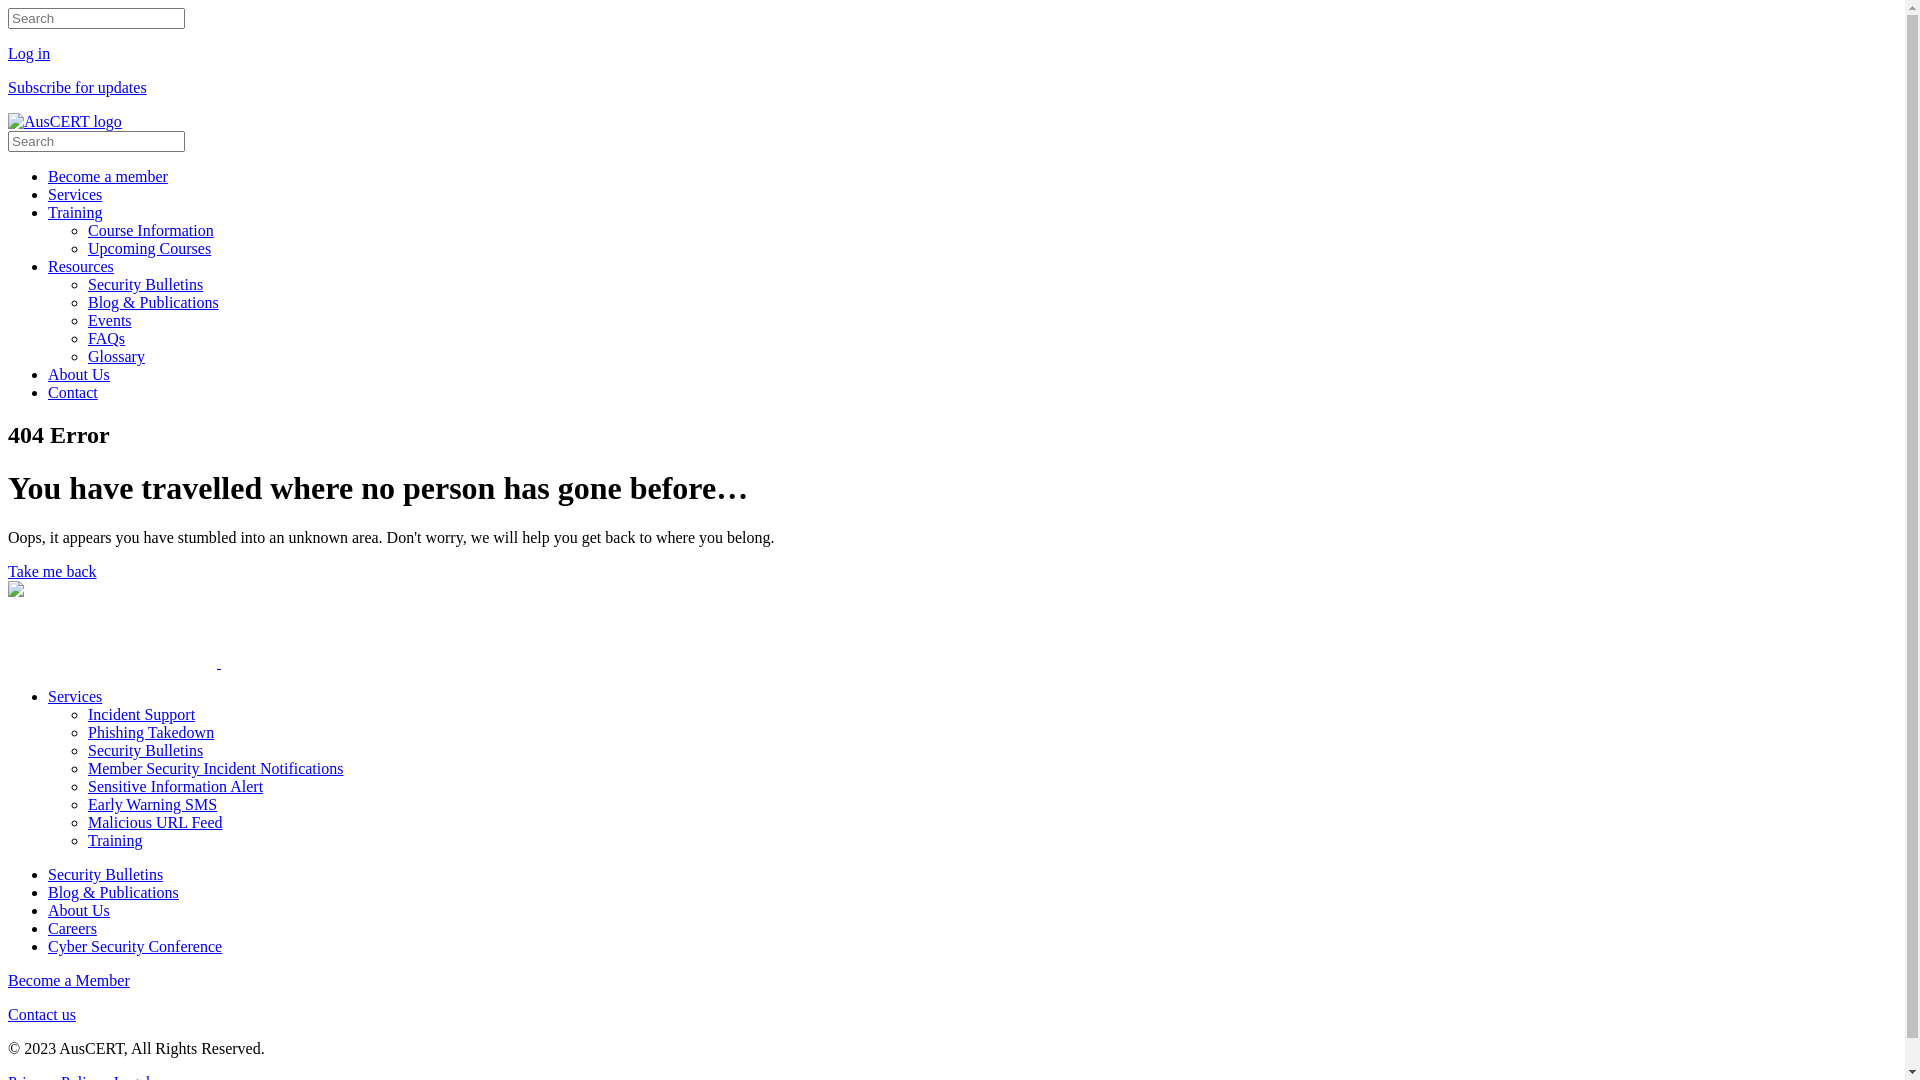  Describe the element at coordinates (81, 266) in the screenshot. I see `Resources` at that location.